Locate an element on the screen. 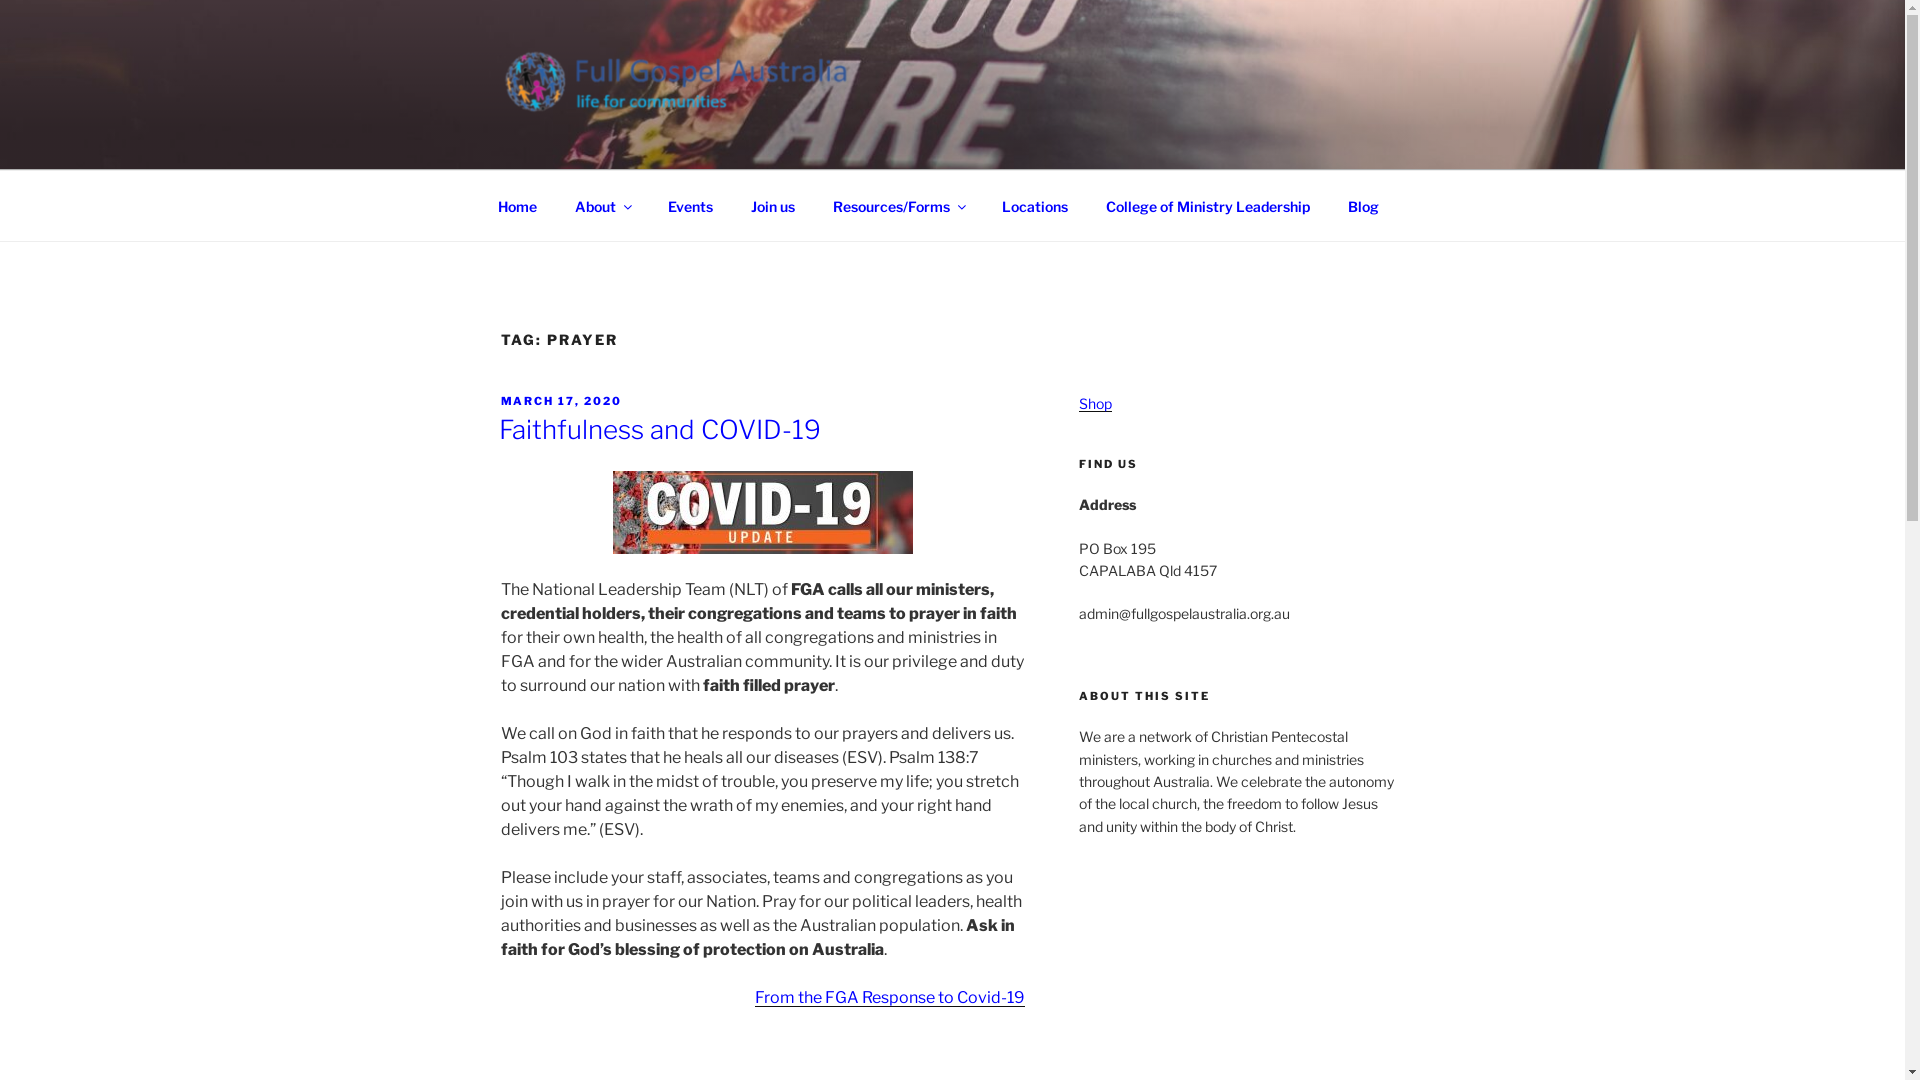 Image resolution: width=1920 pixels, height=1080 pixels. Home is located at coordinates (517, 206).